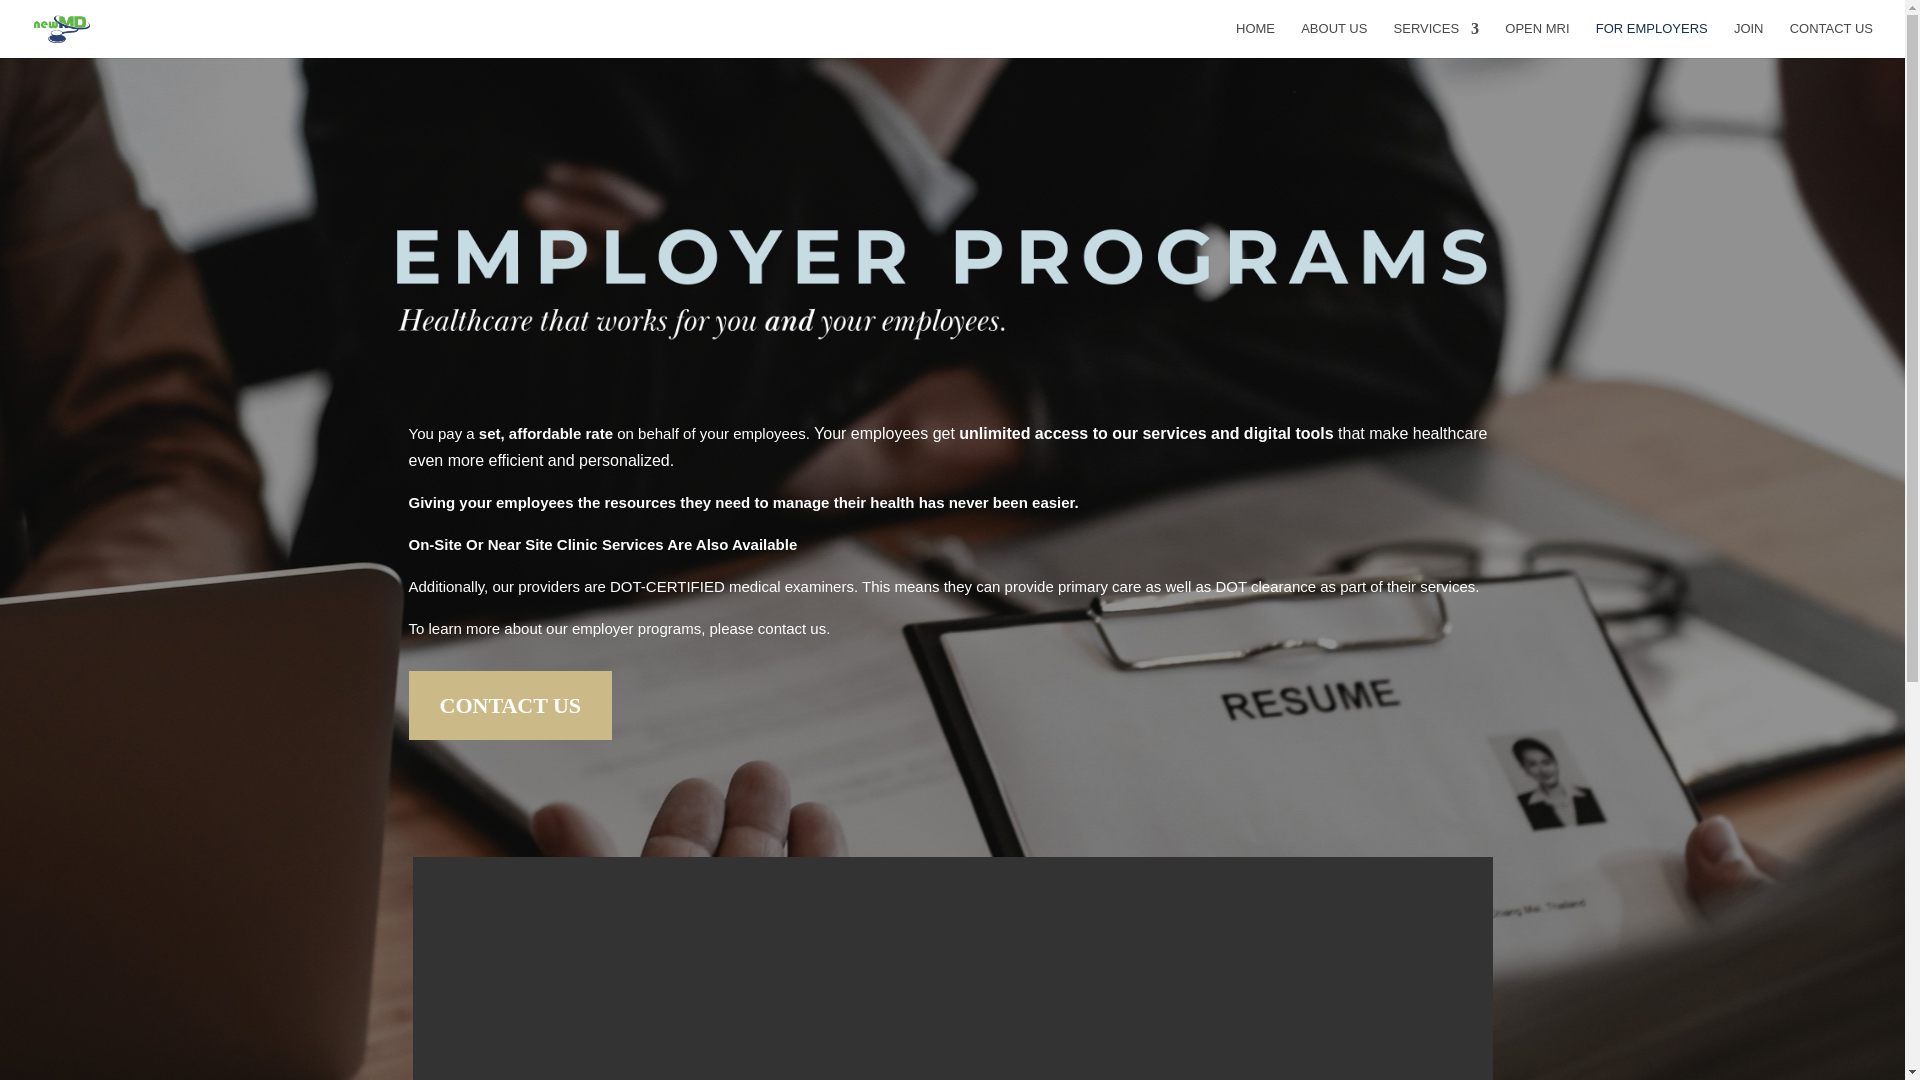 Image resolution: width=1920 pixels, height=1080 pixels. Describe the element at coordinates (1334, 40) in the screenshot. I see `ABOUT US` at that location.